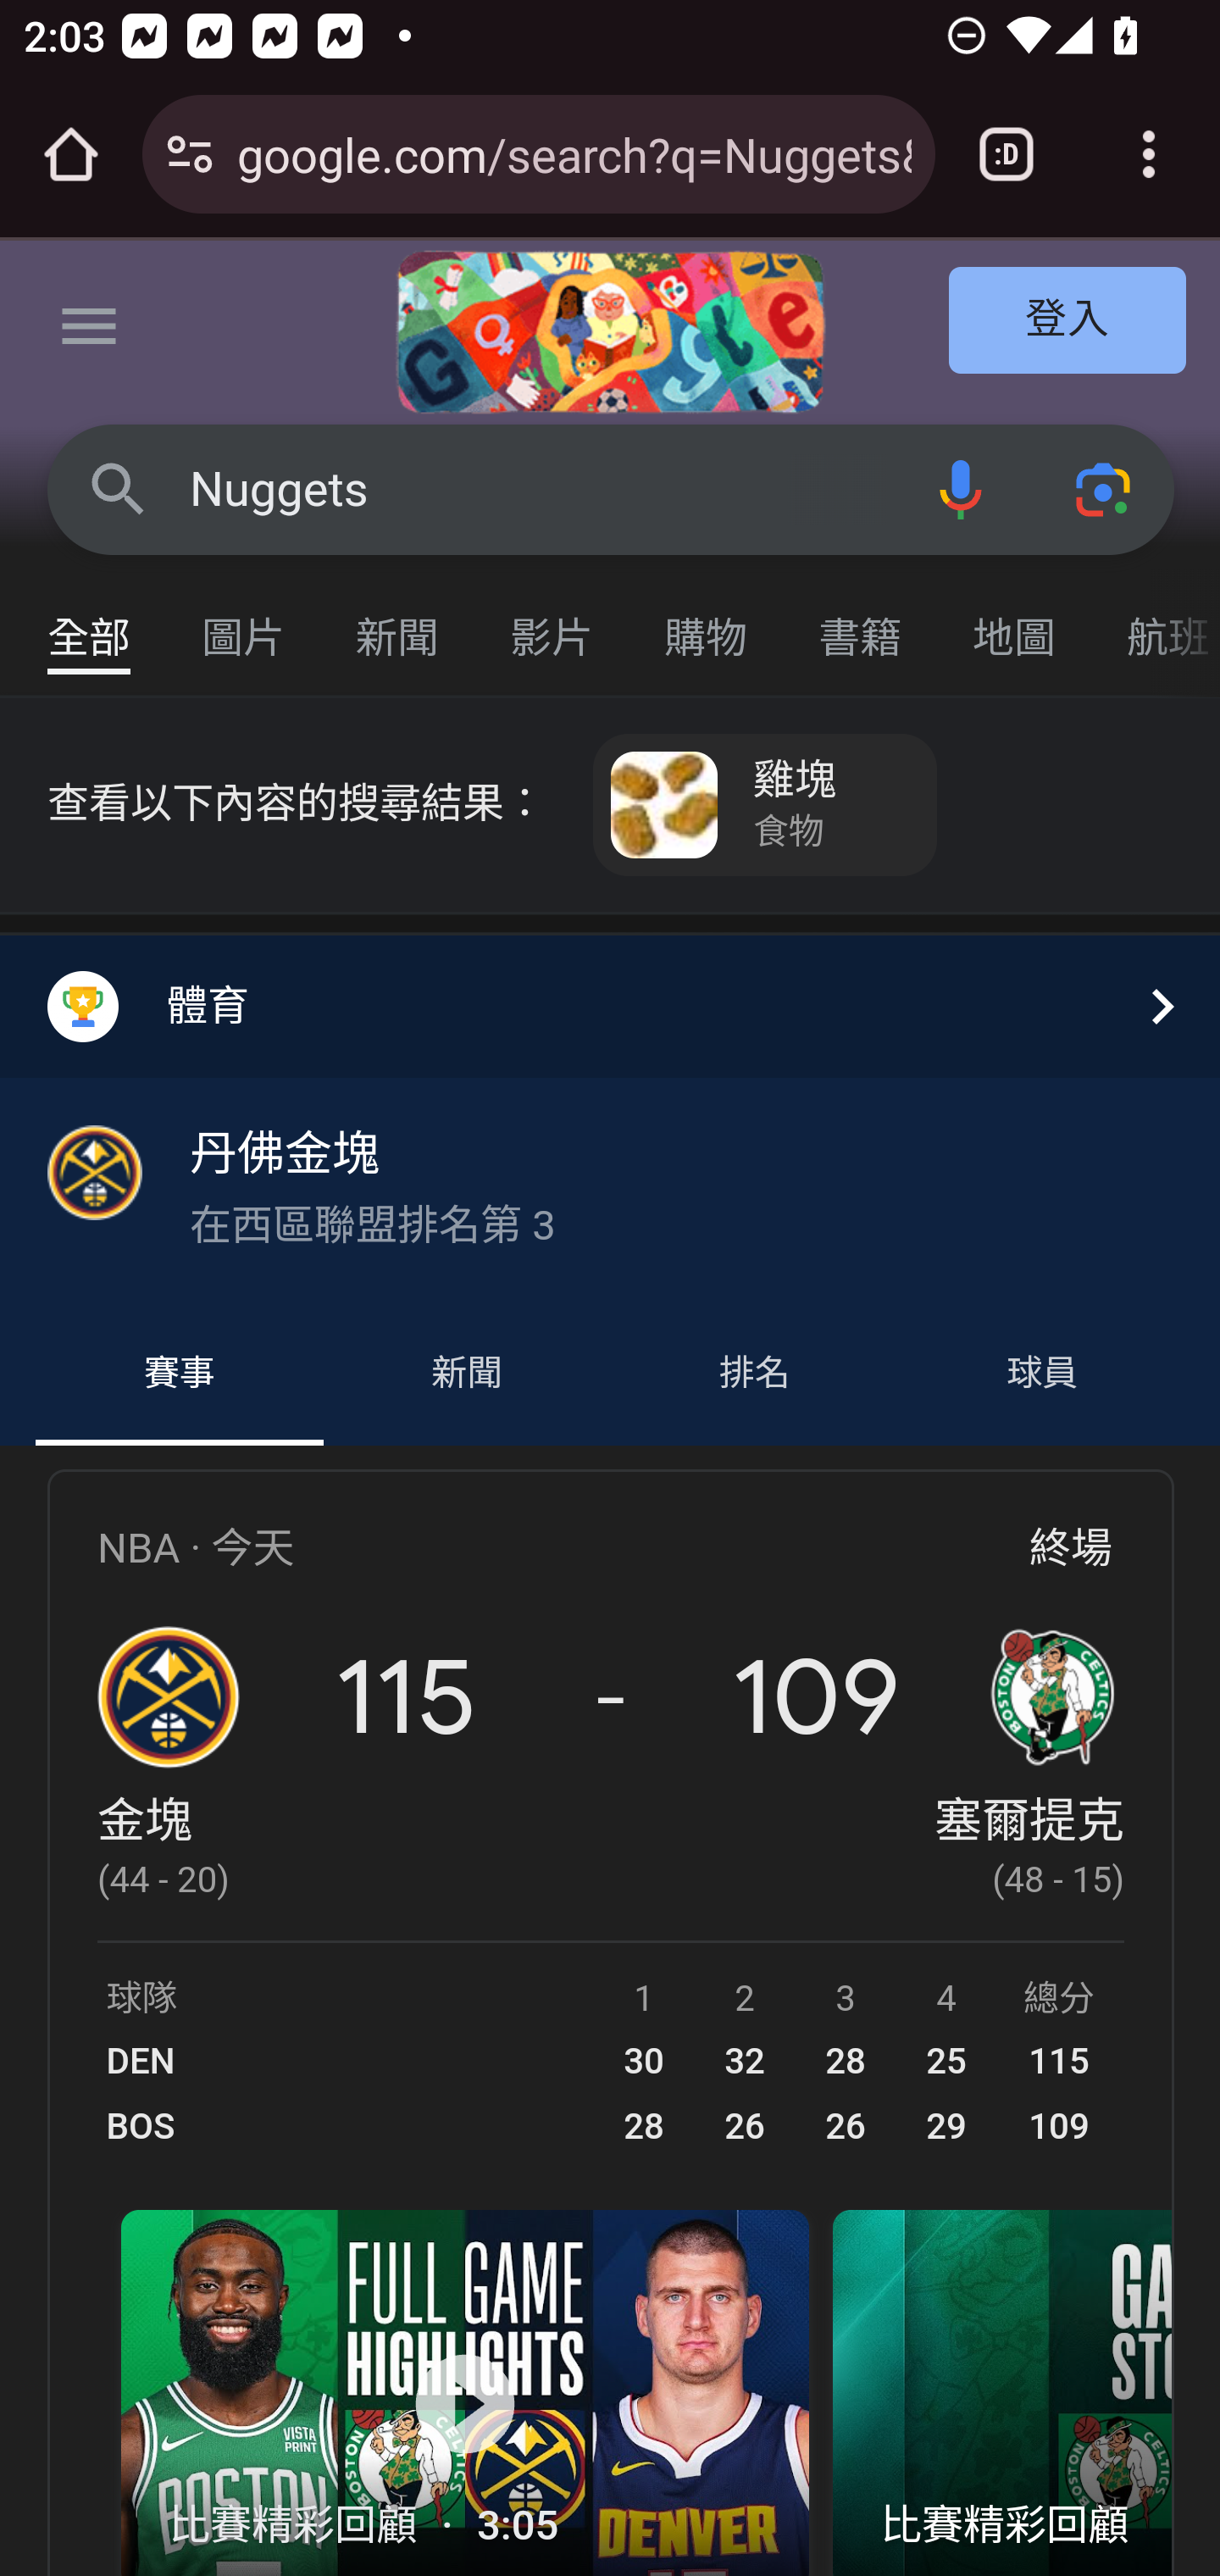 This screenshot has height=2576, width=1220. I want to click on 航班, so click(1156, 622).